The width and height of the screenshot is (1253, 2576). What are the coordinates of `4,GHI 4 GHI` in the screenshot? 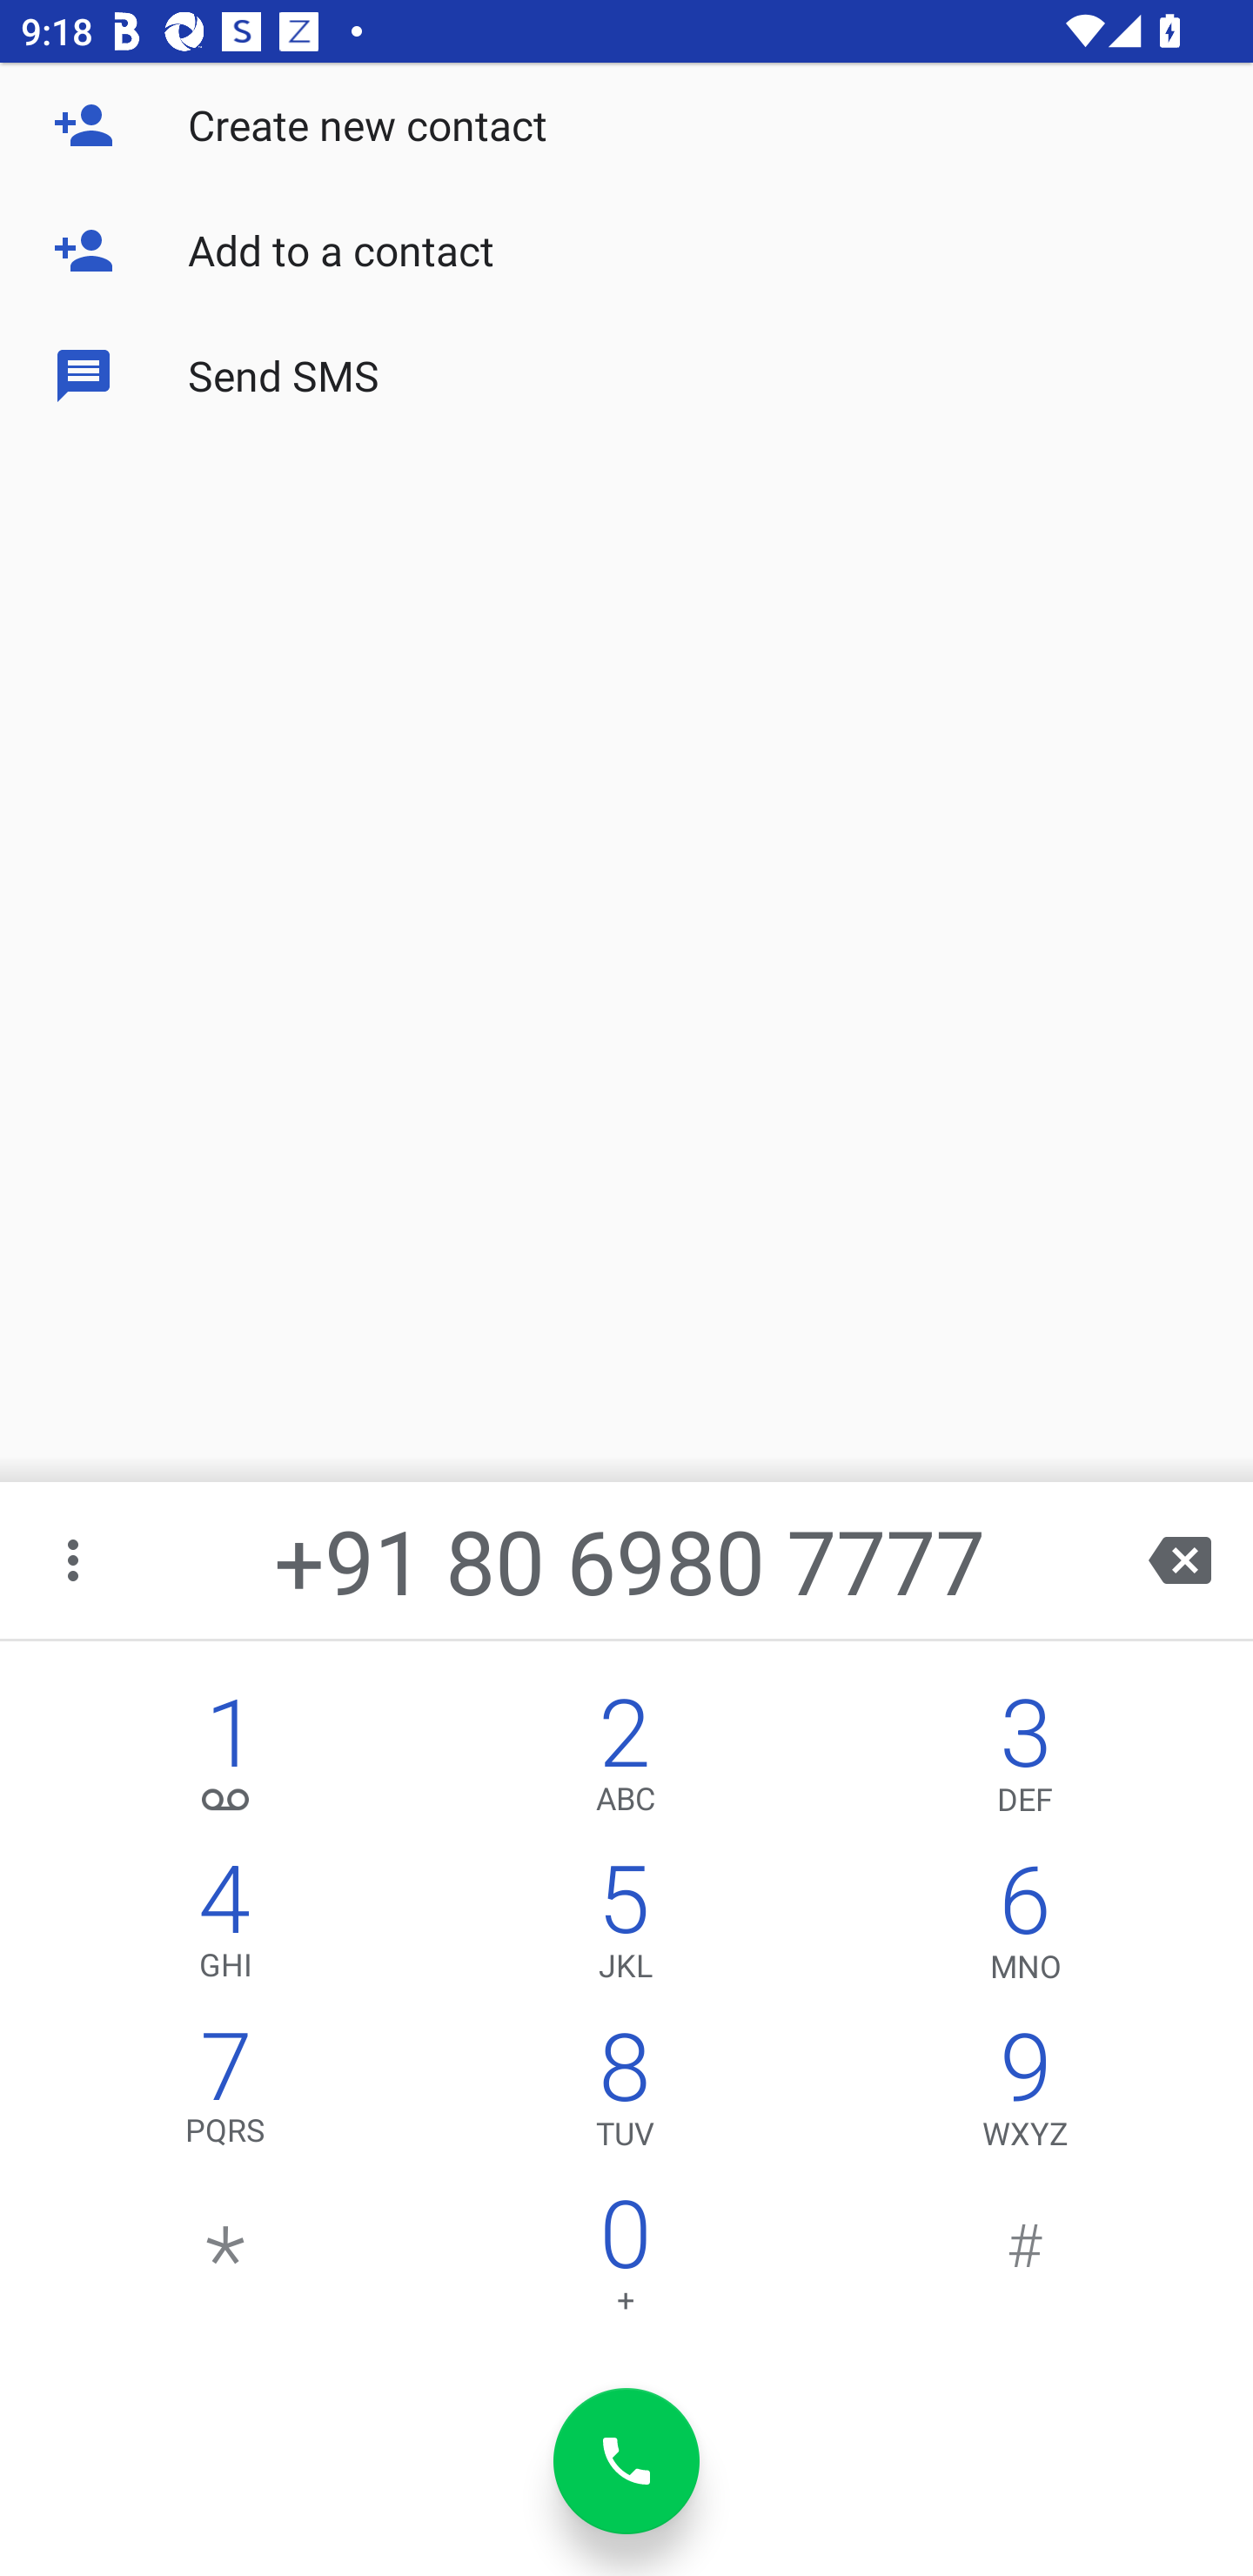 It's located at (226, 1928).